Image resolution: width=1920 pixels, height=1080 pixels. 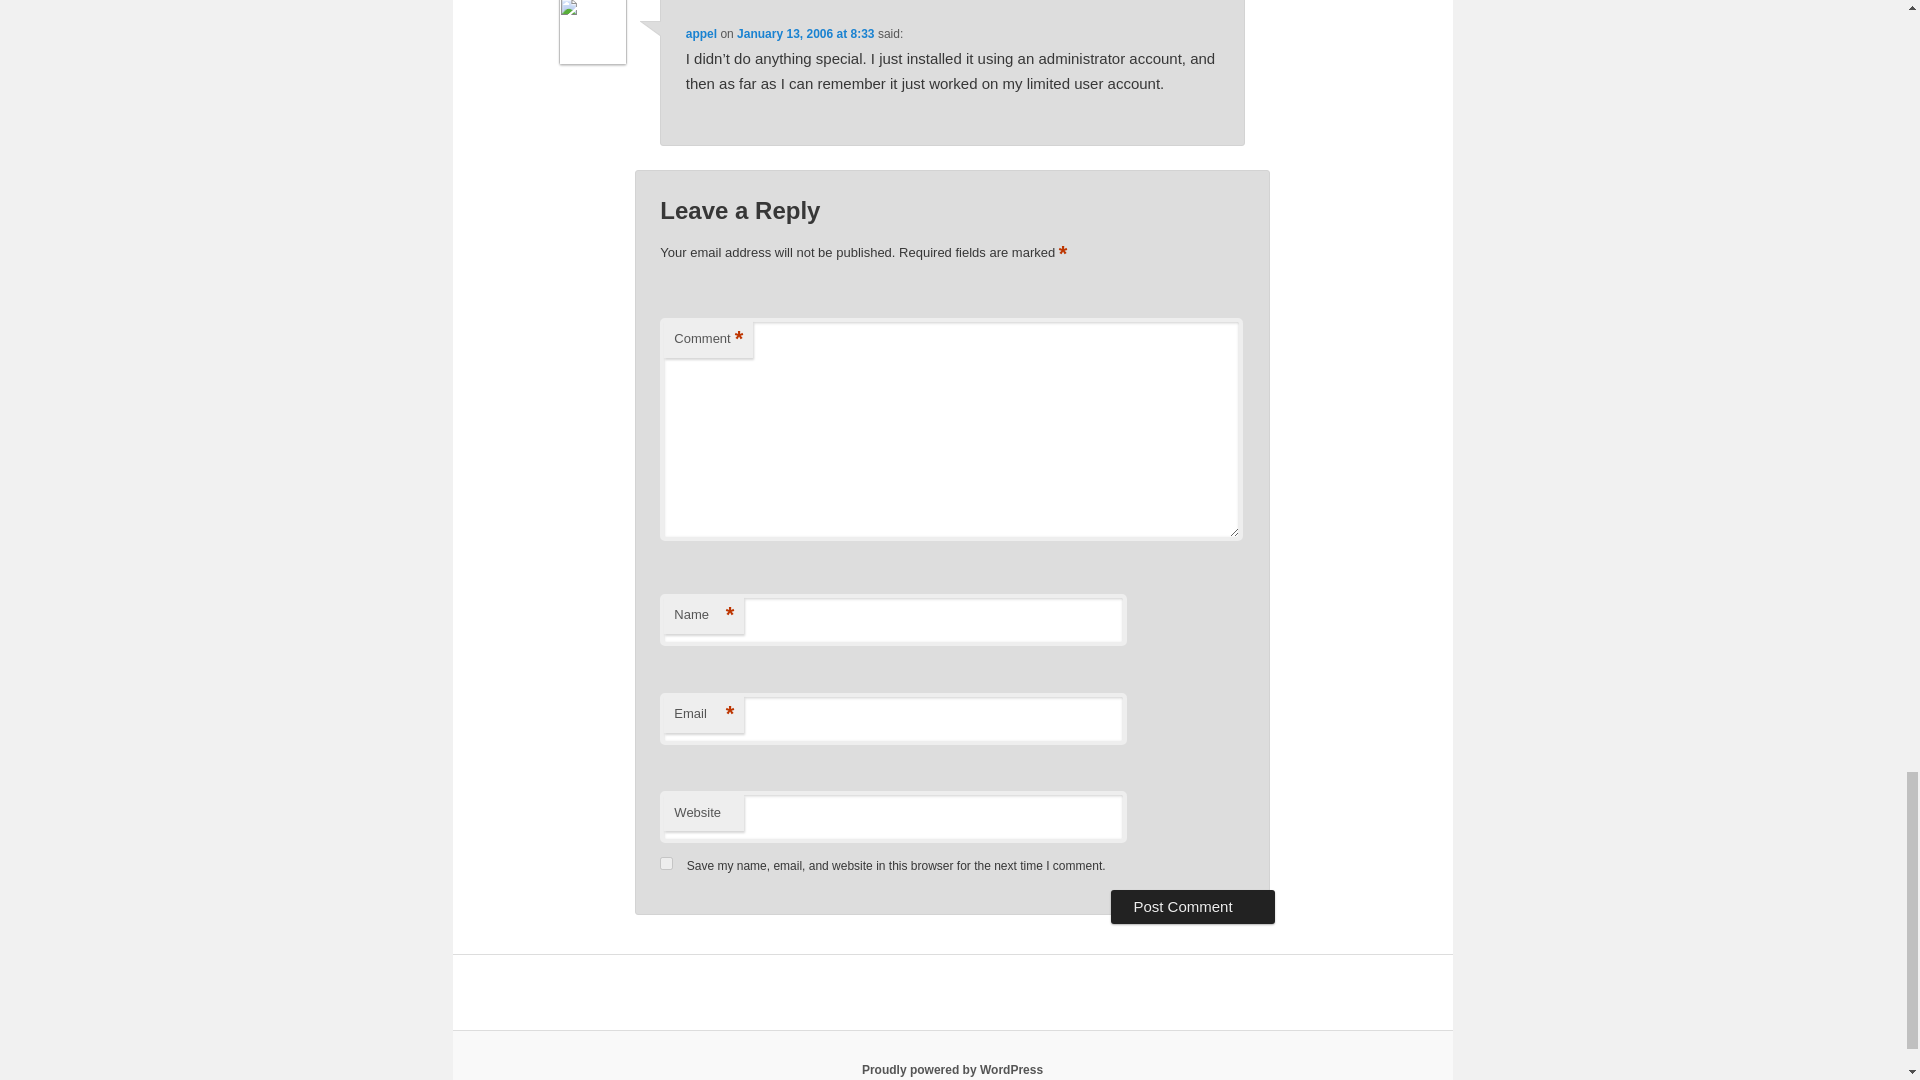 I want to click on Post Comment, so click(x=1192, y=906).